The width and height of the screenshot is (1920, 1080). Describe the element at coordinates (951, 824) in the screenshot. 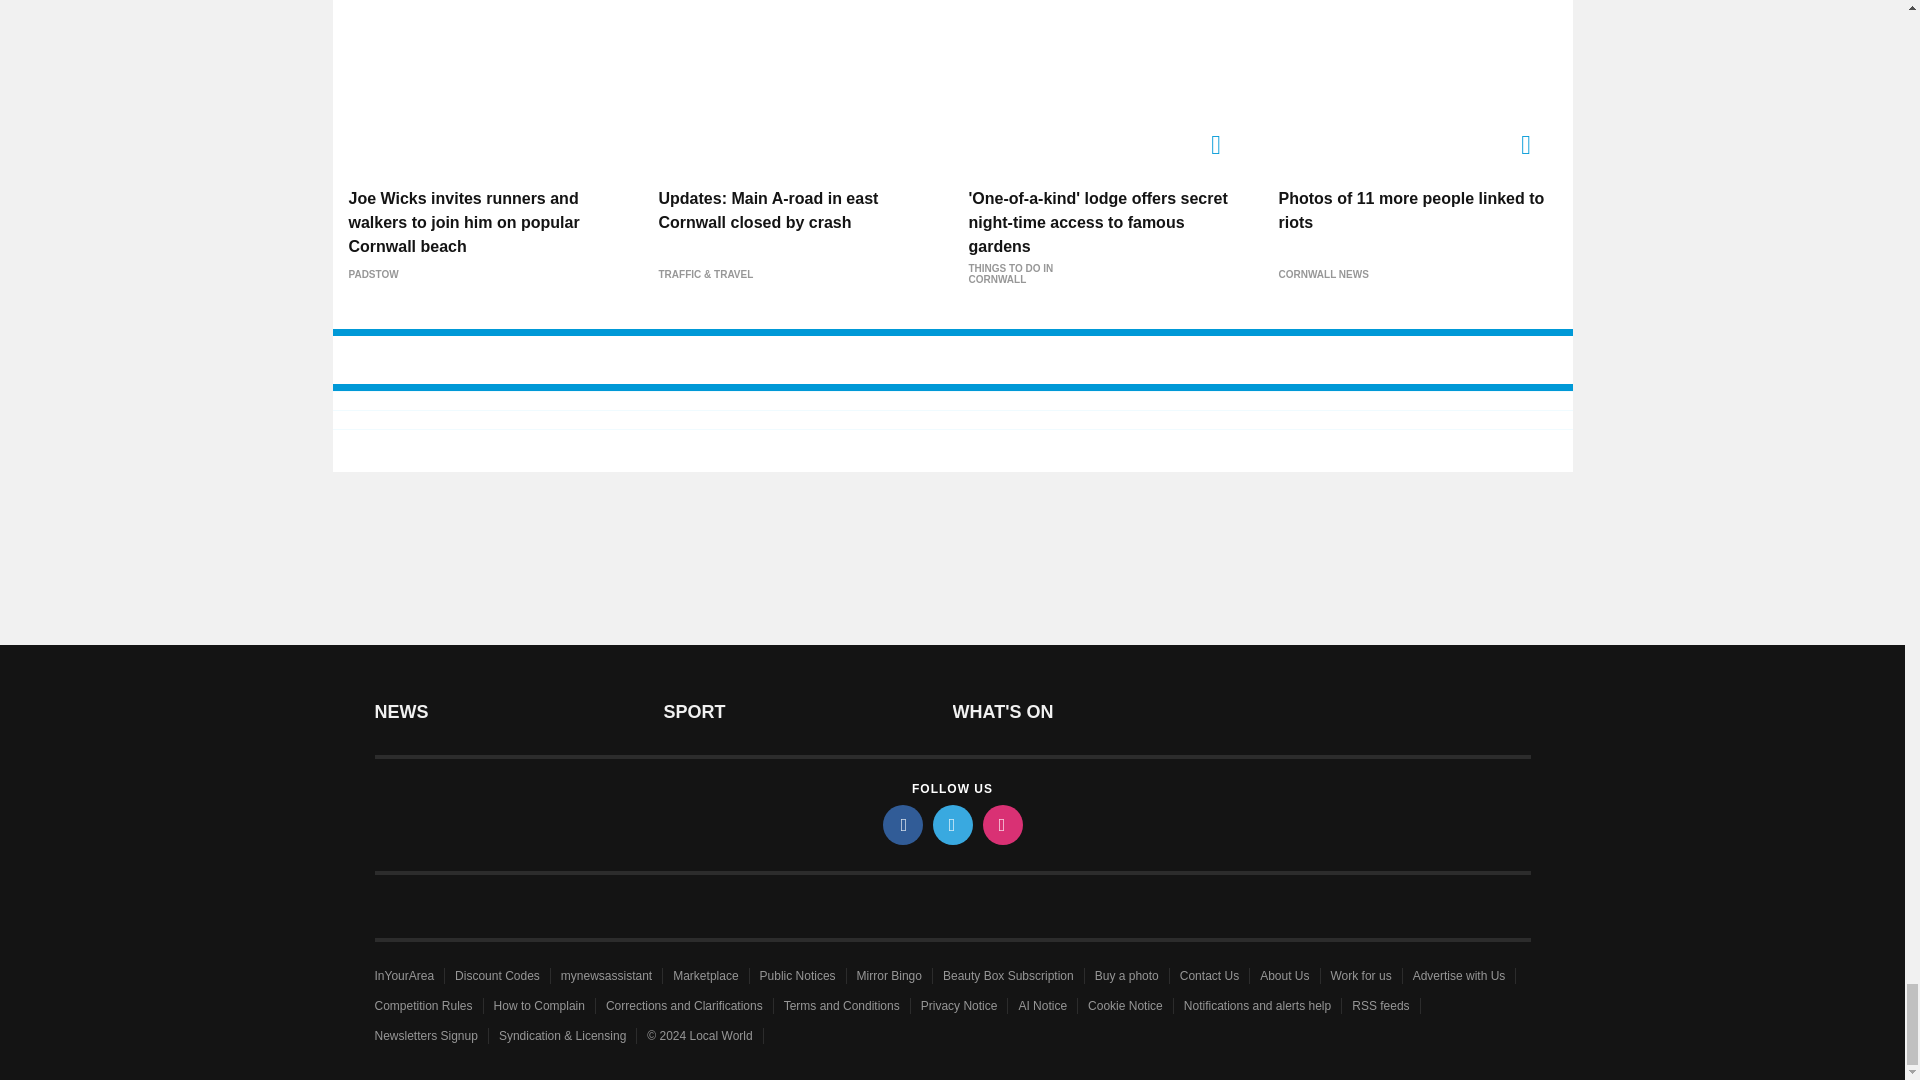

I see `twitter` at that location.